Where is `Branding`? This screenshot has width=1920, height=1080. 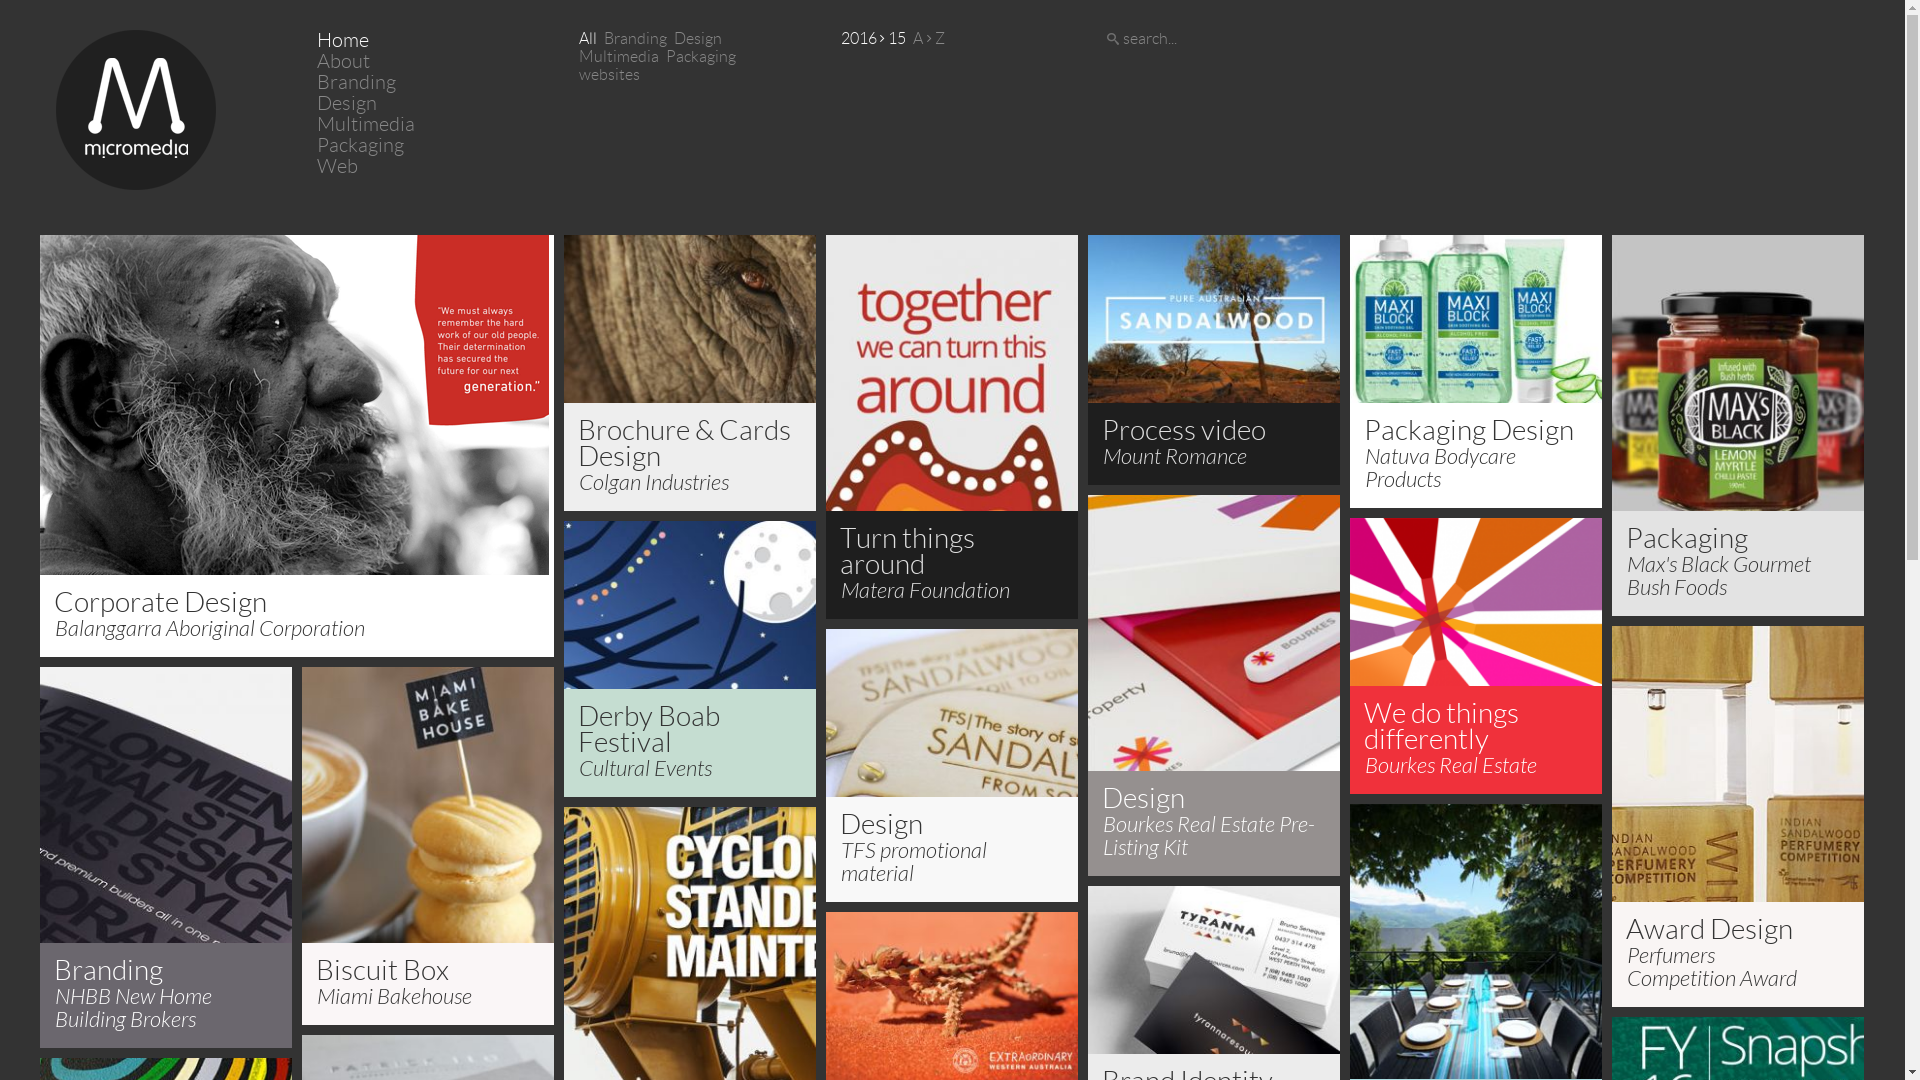
Branding is located at coordinates (356, 82).